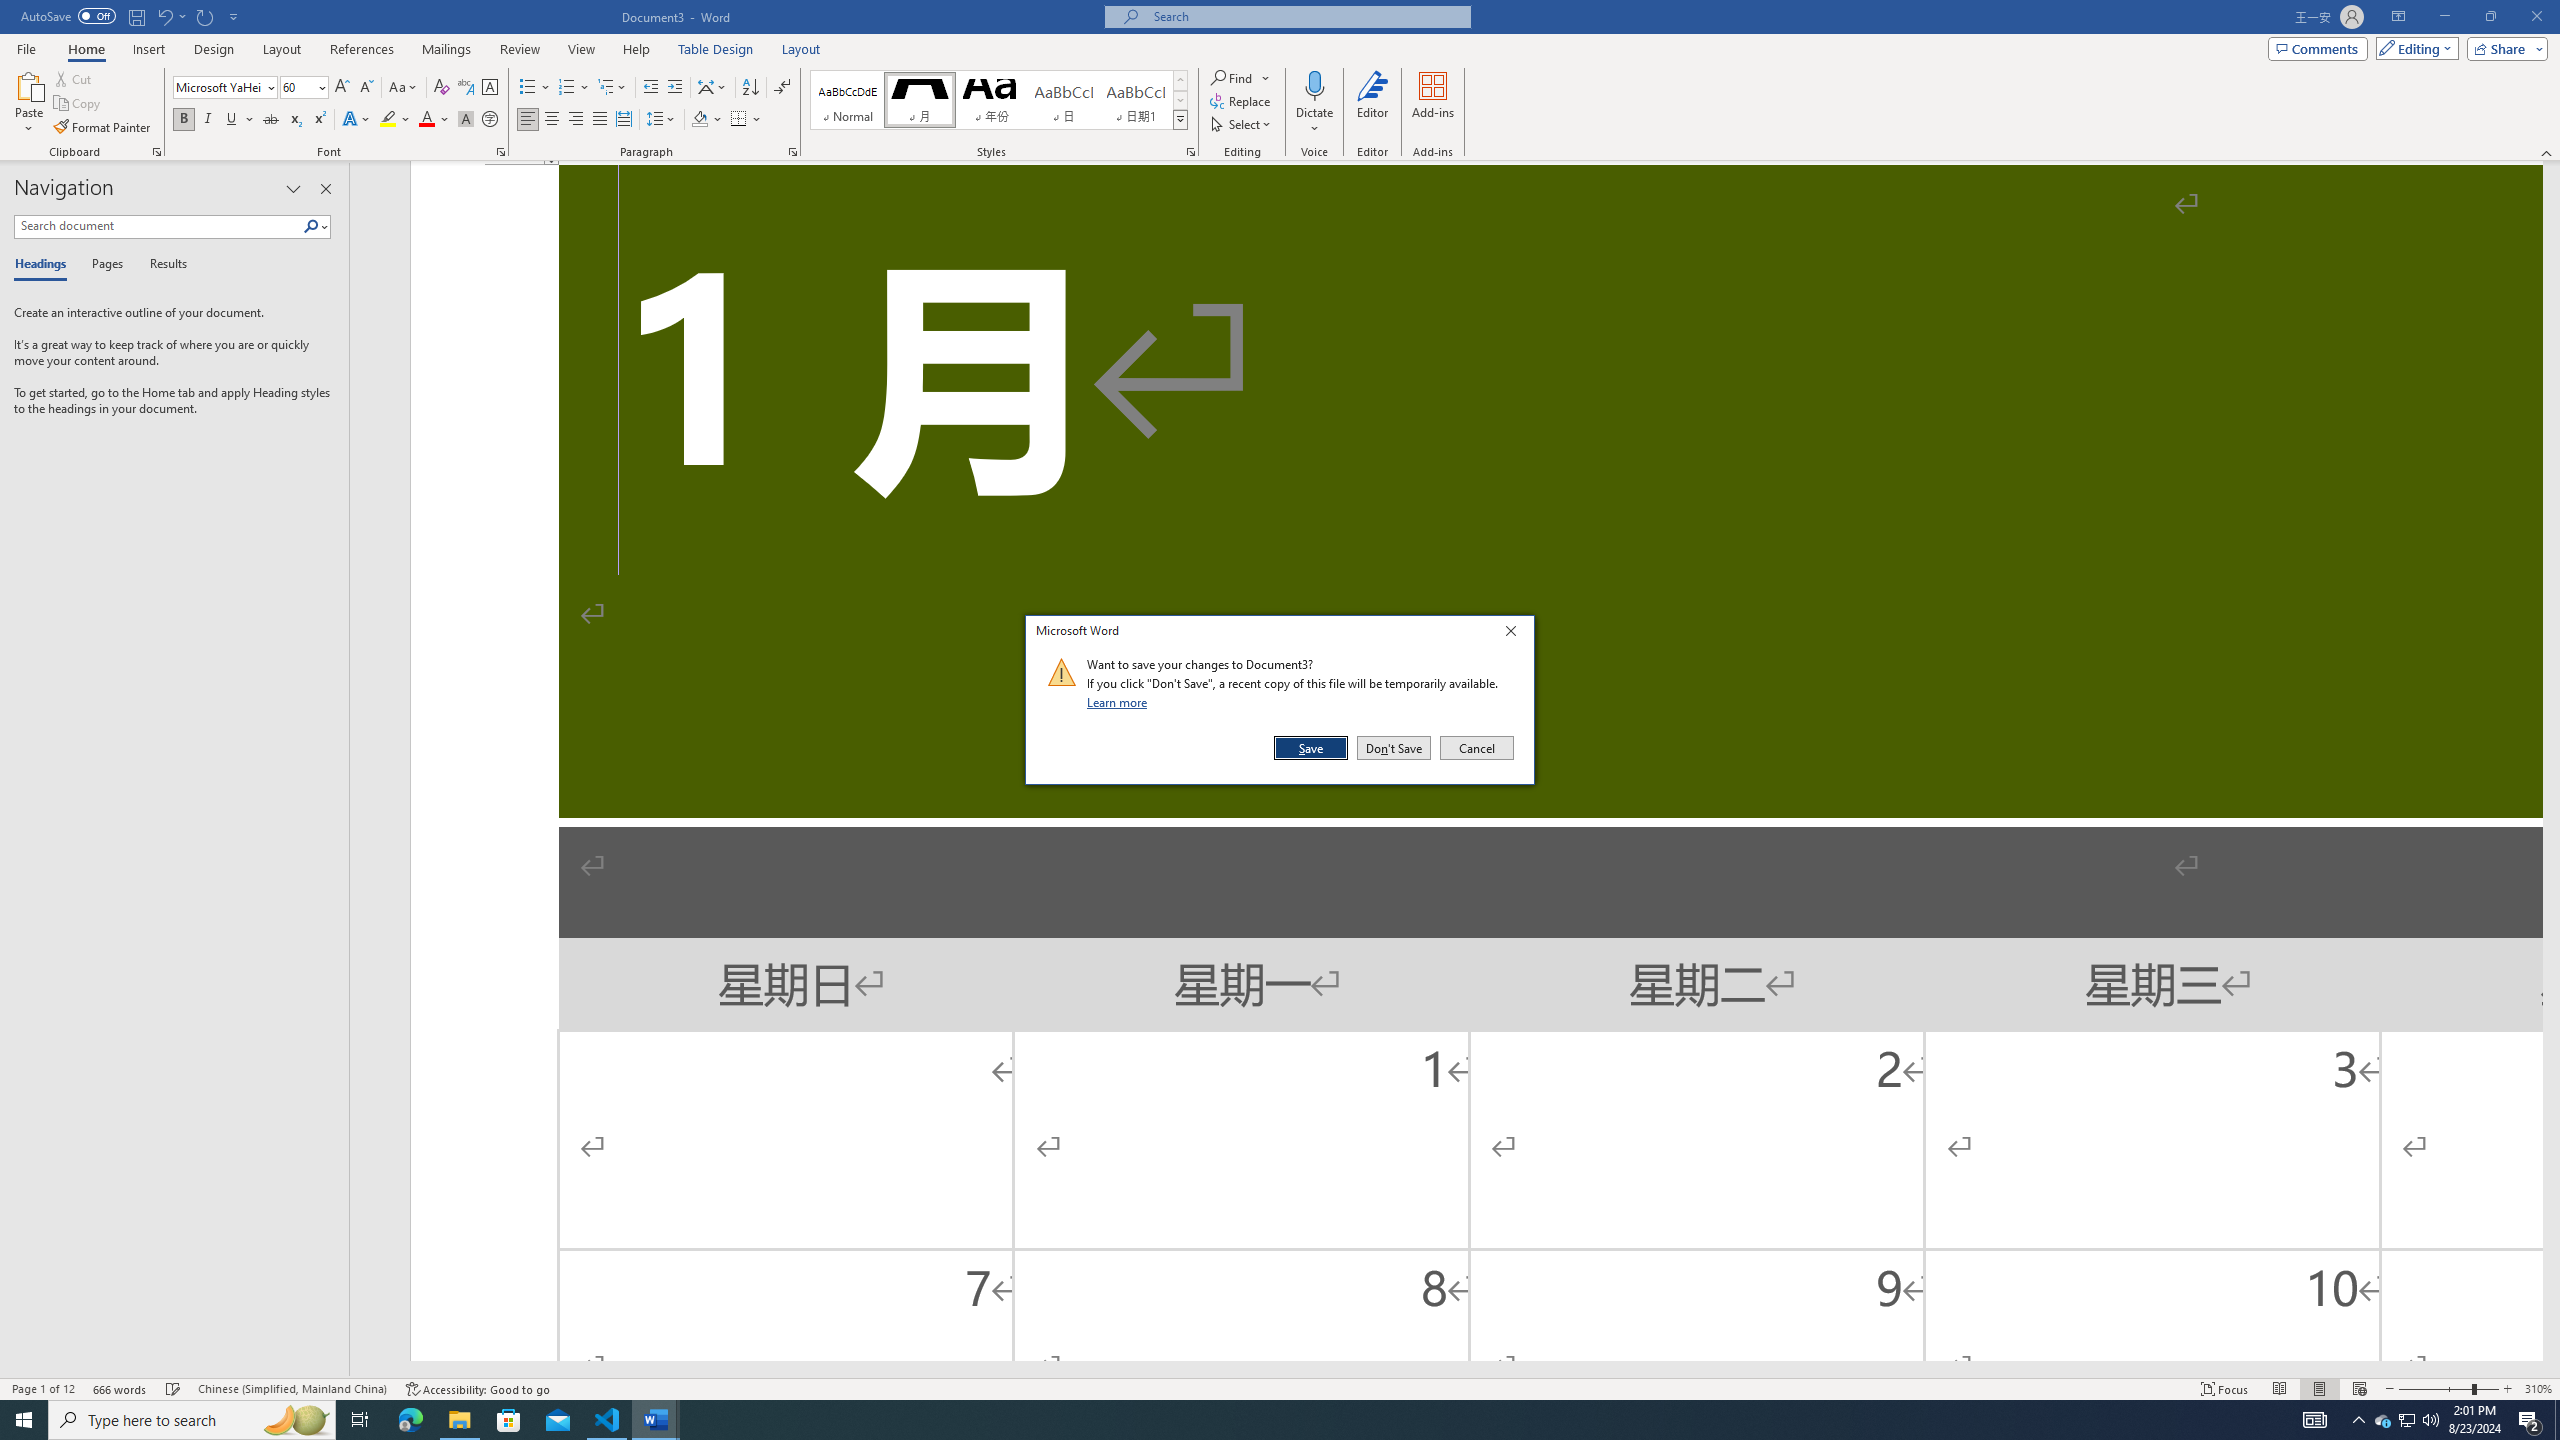 This screenshot has height=1440, width=2560. I want to click on Microsoft search, so click(1306, 16).